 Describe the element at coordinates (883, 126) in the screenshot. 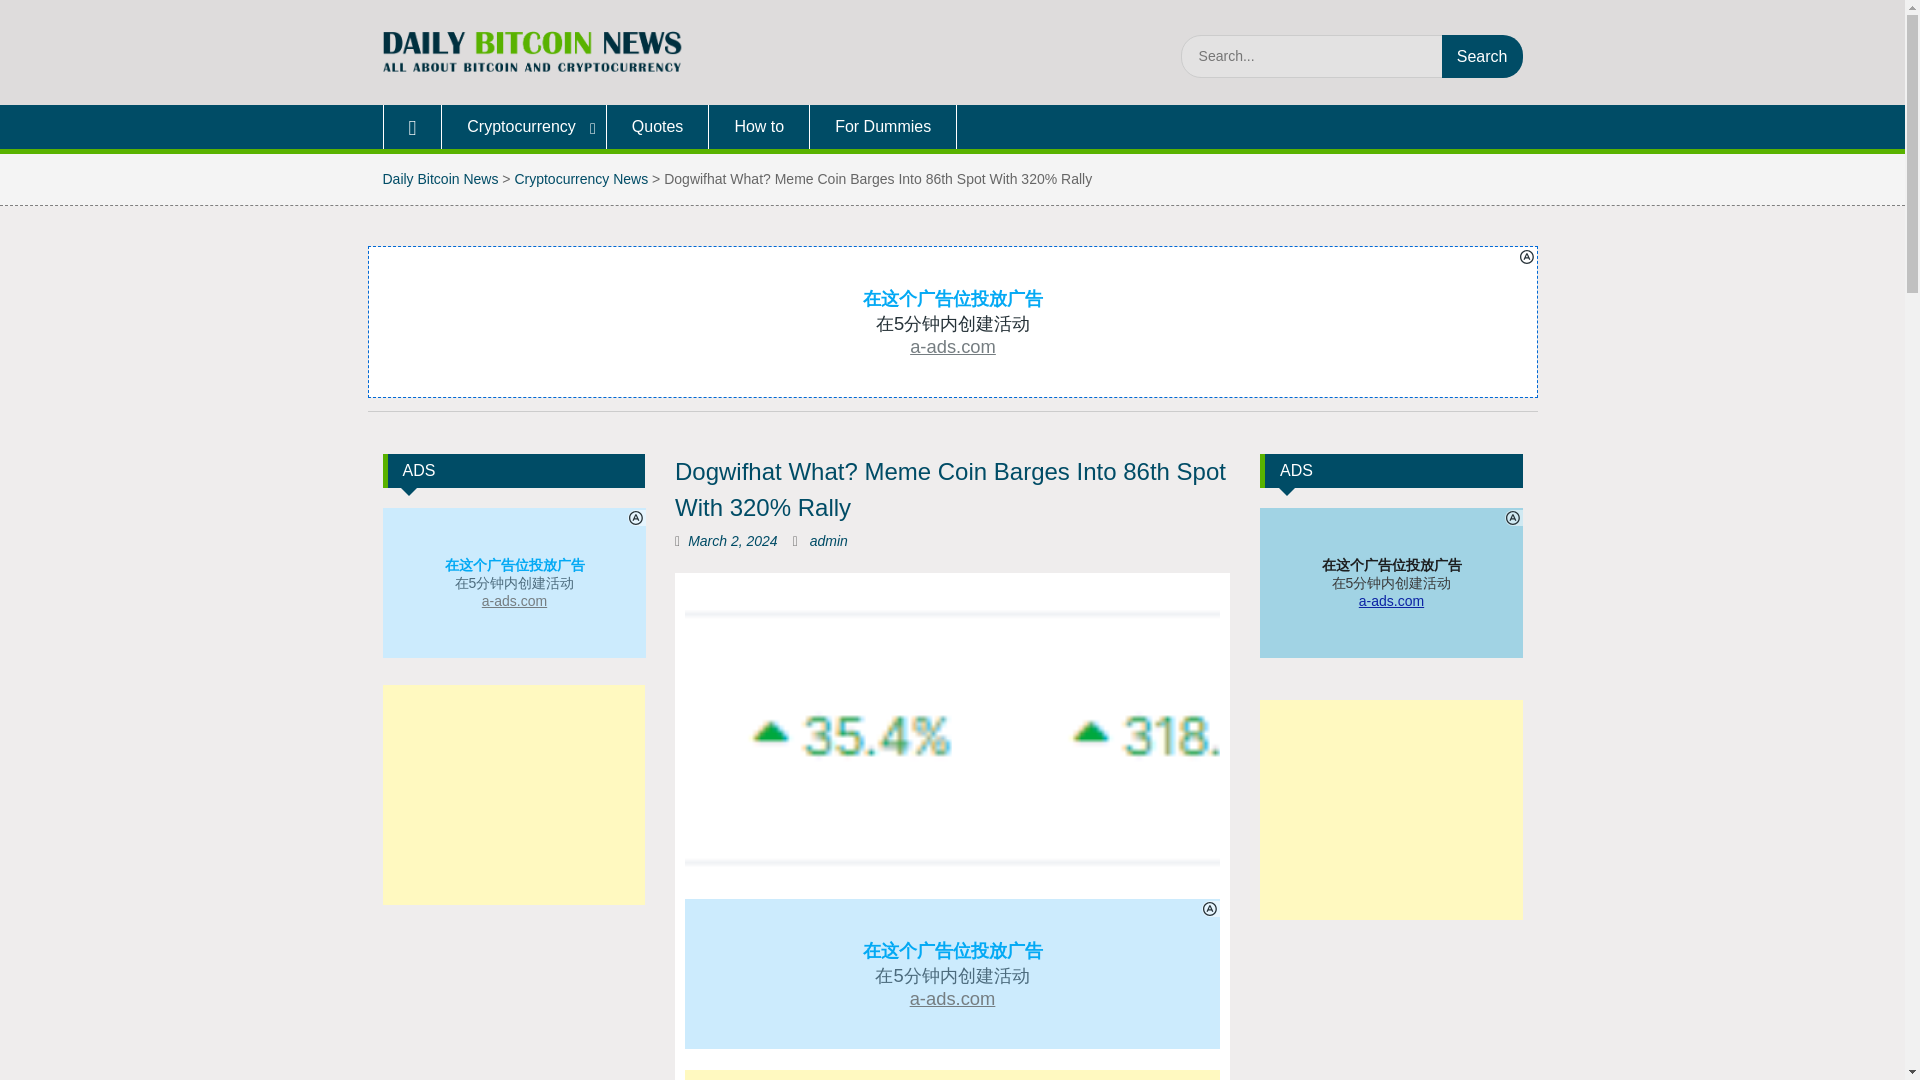

I see `For Dummies` at that location.